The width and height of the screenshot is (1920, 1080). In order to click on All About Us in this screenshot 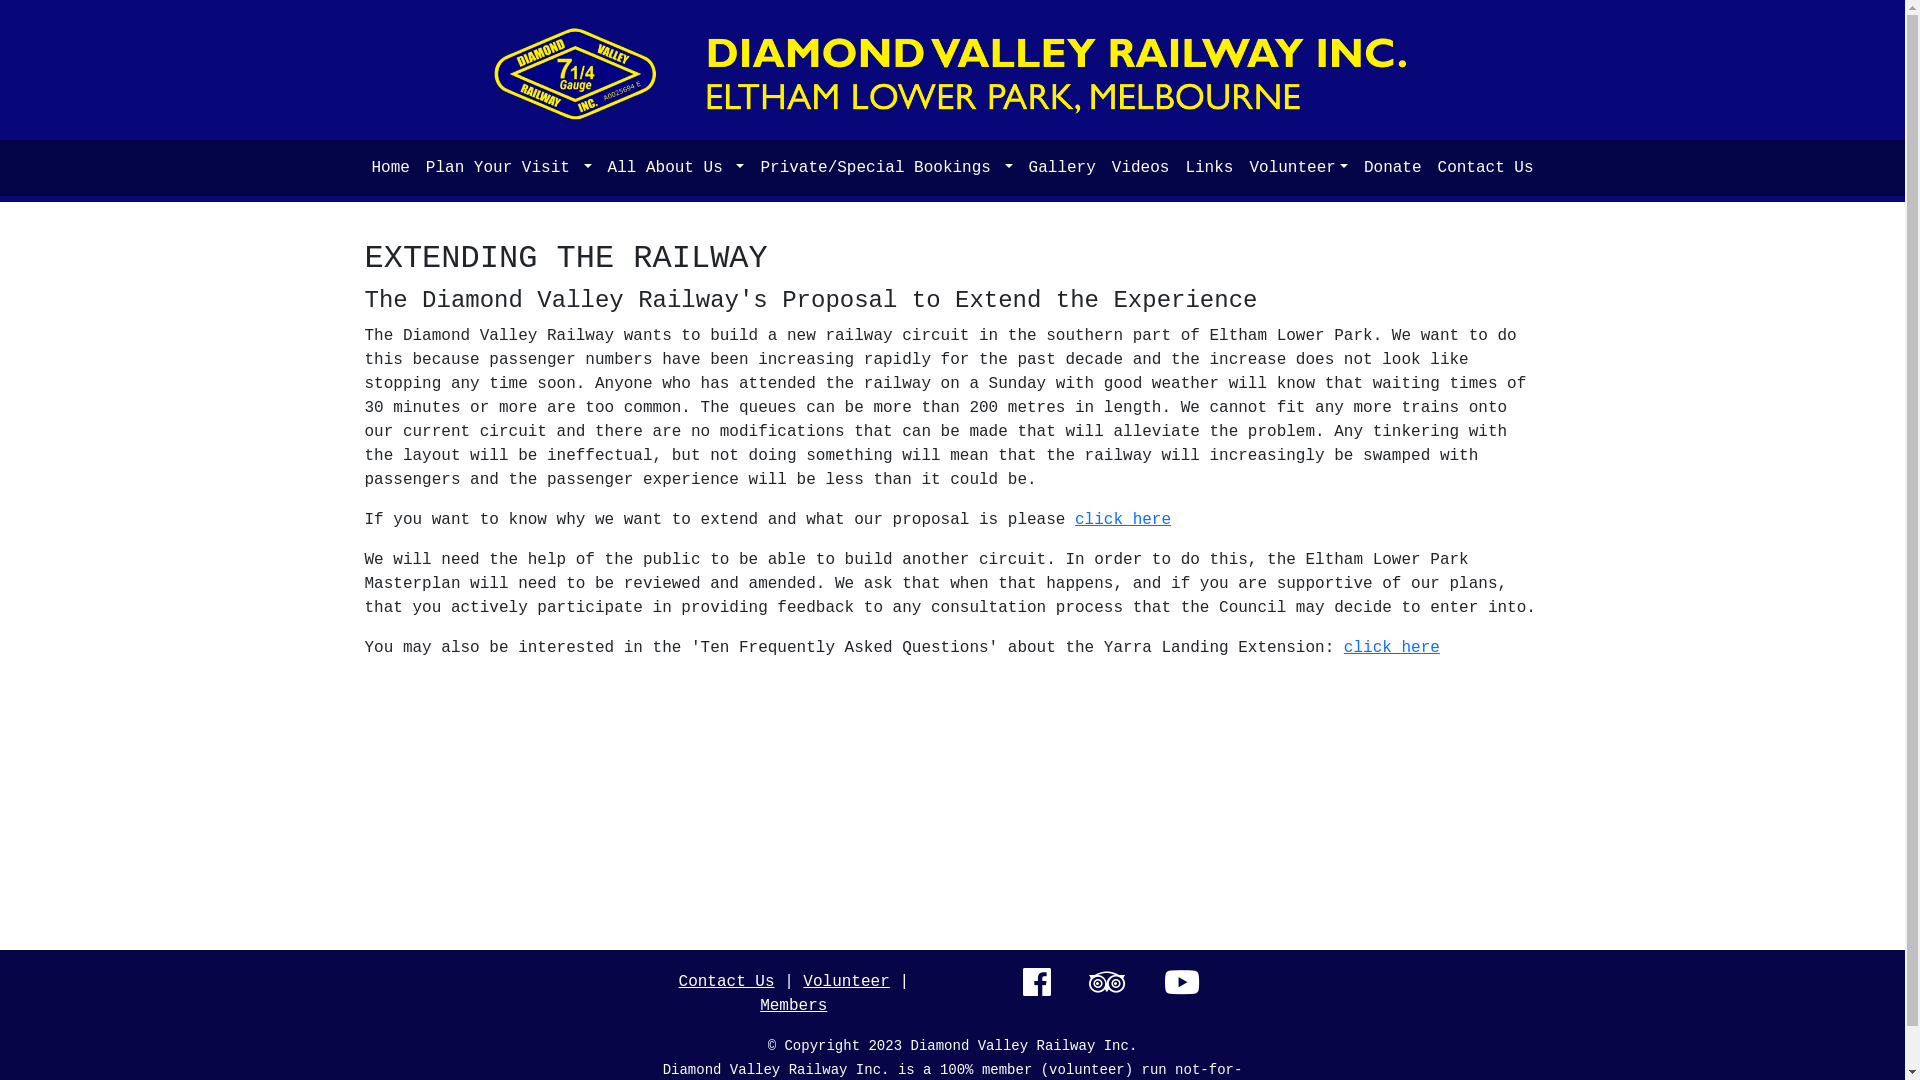, I will do `click(676, 168)`.